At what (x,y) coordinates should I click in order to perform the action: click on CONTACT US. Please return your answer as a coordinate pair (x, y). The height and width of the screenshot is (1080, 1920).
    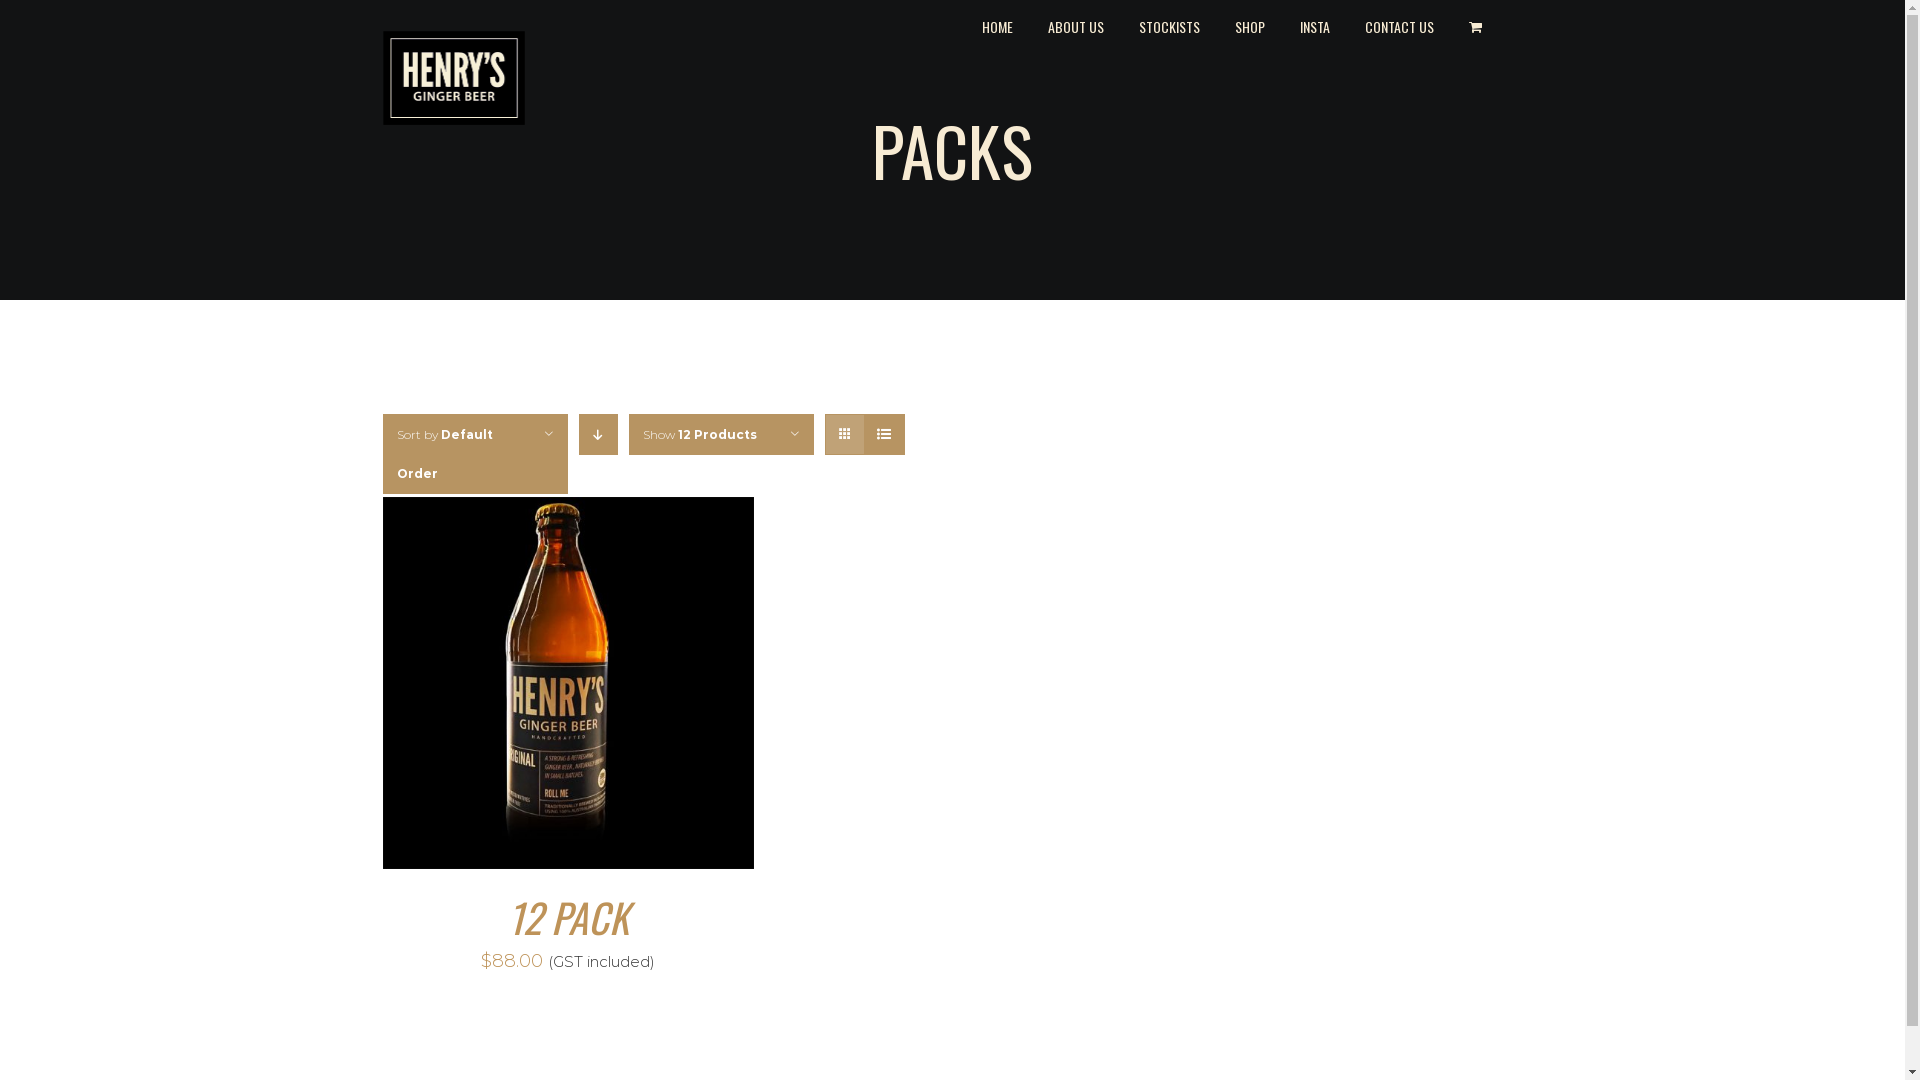
    Looking at the image, I should click on (1398, 25).